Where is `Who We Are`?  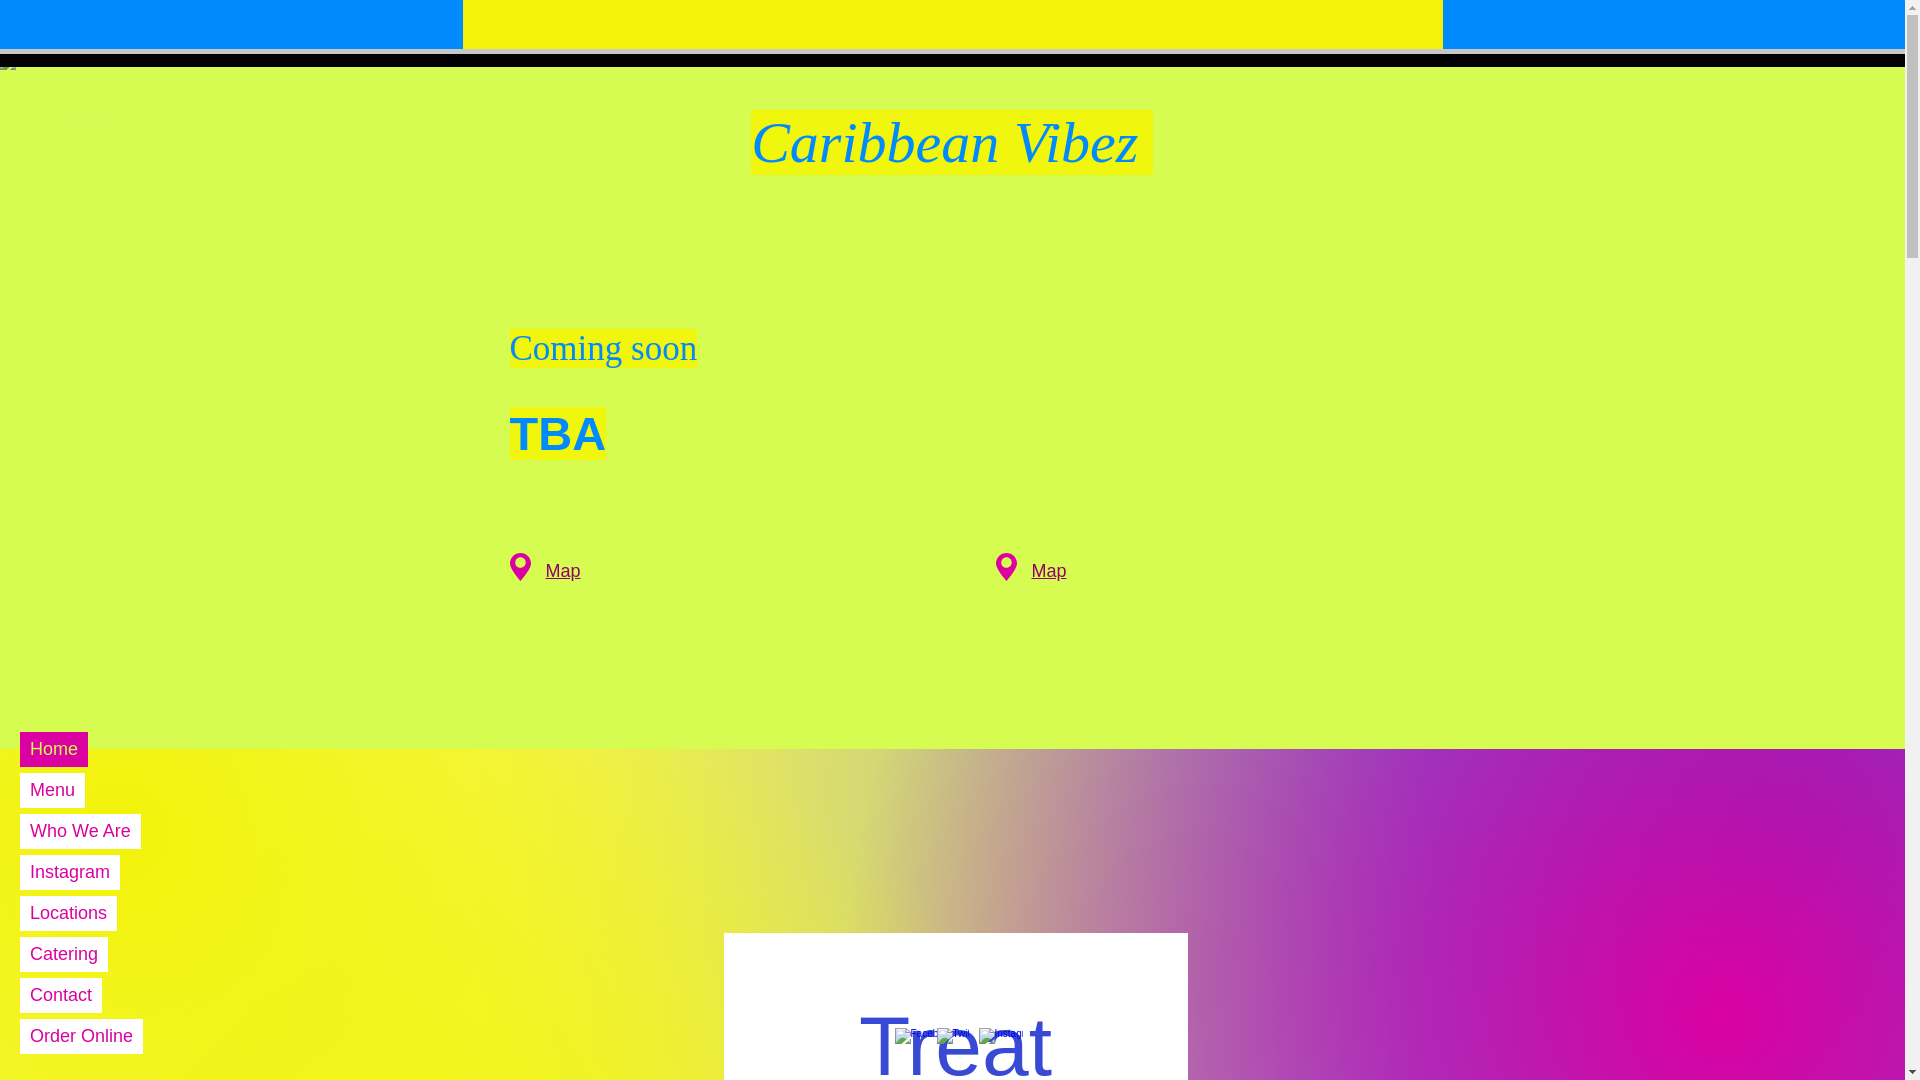
Who We Are is located at coordinates (80, 831).